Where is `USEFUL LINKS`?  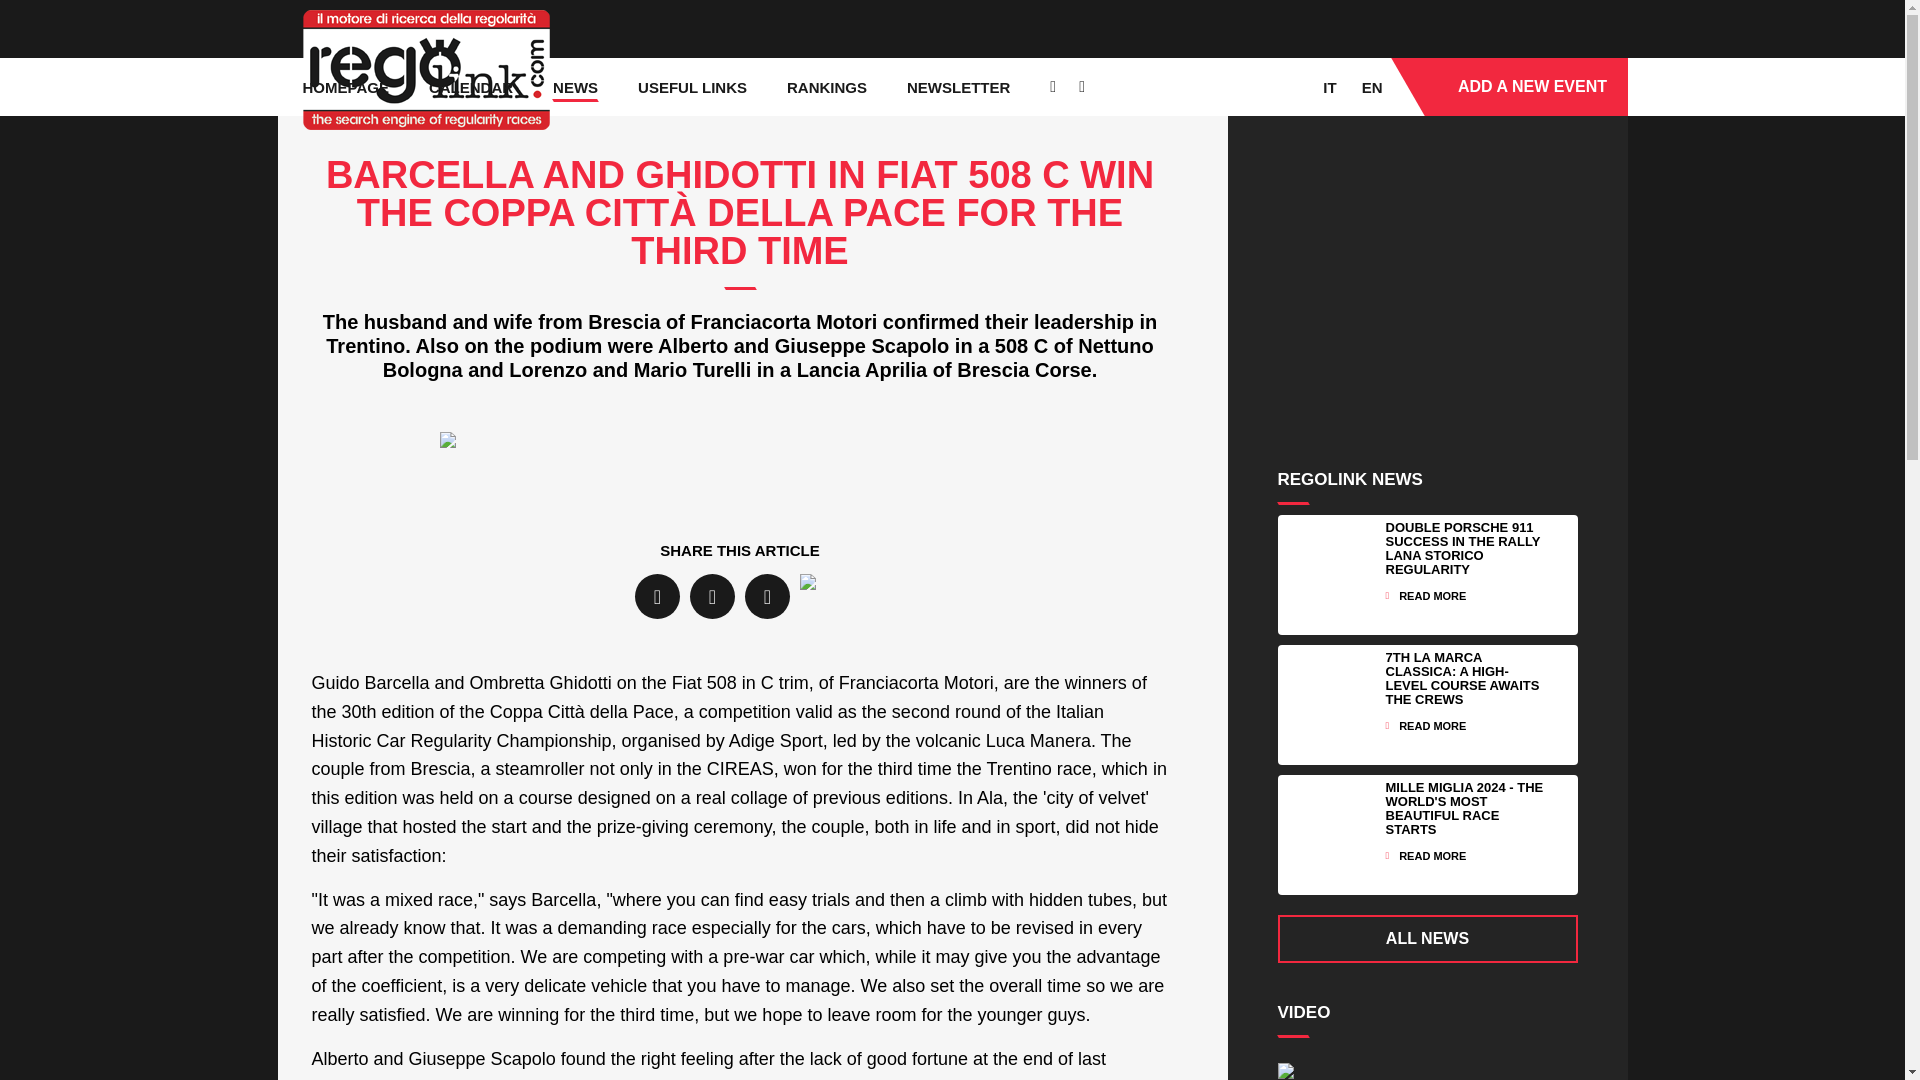 USEFUL LINKS is located at coordinates (692, 86).